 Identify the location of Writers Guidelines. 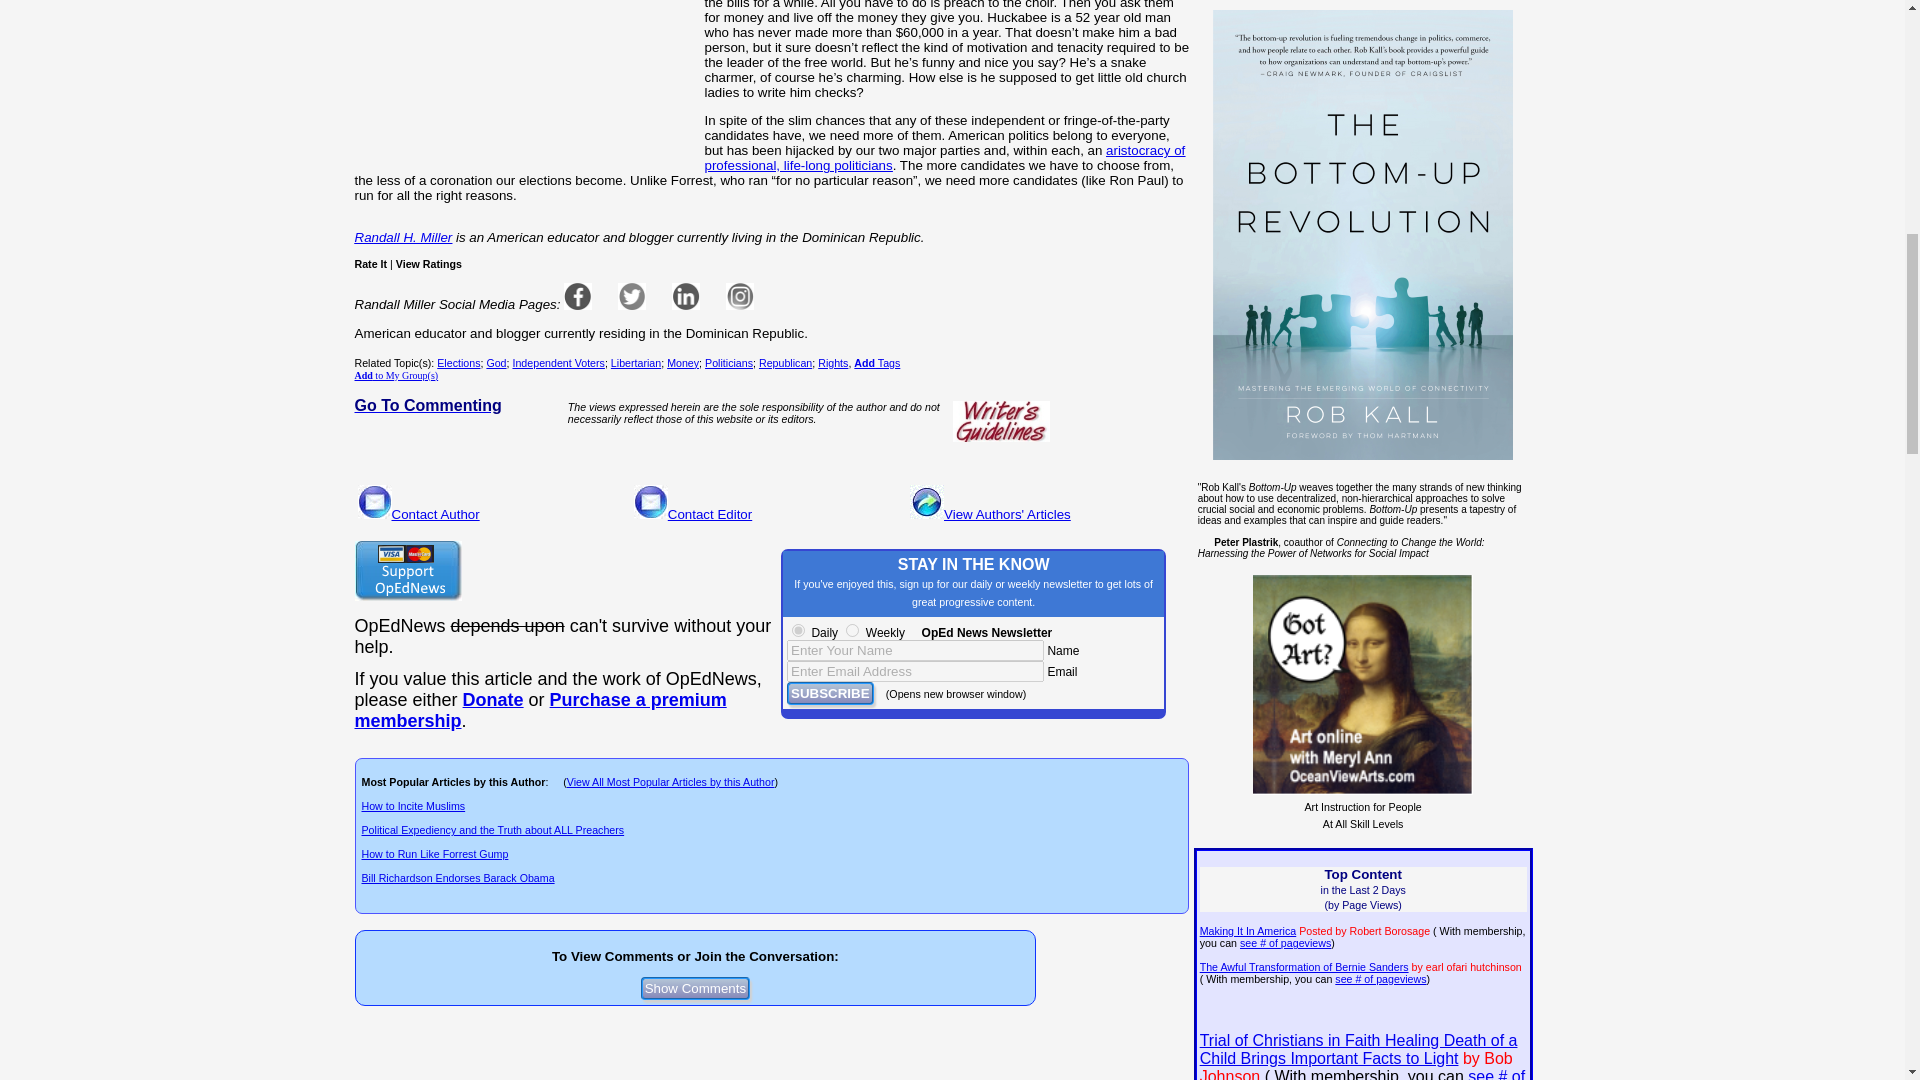
(1001, 421).